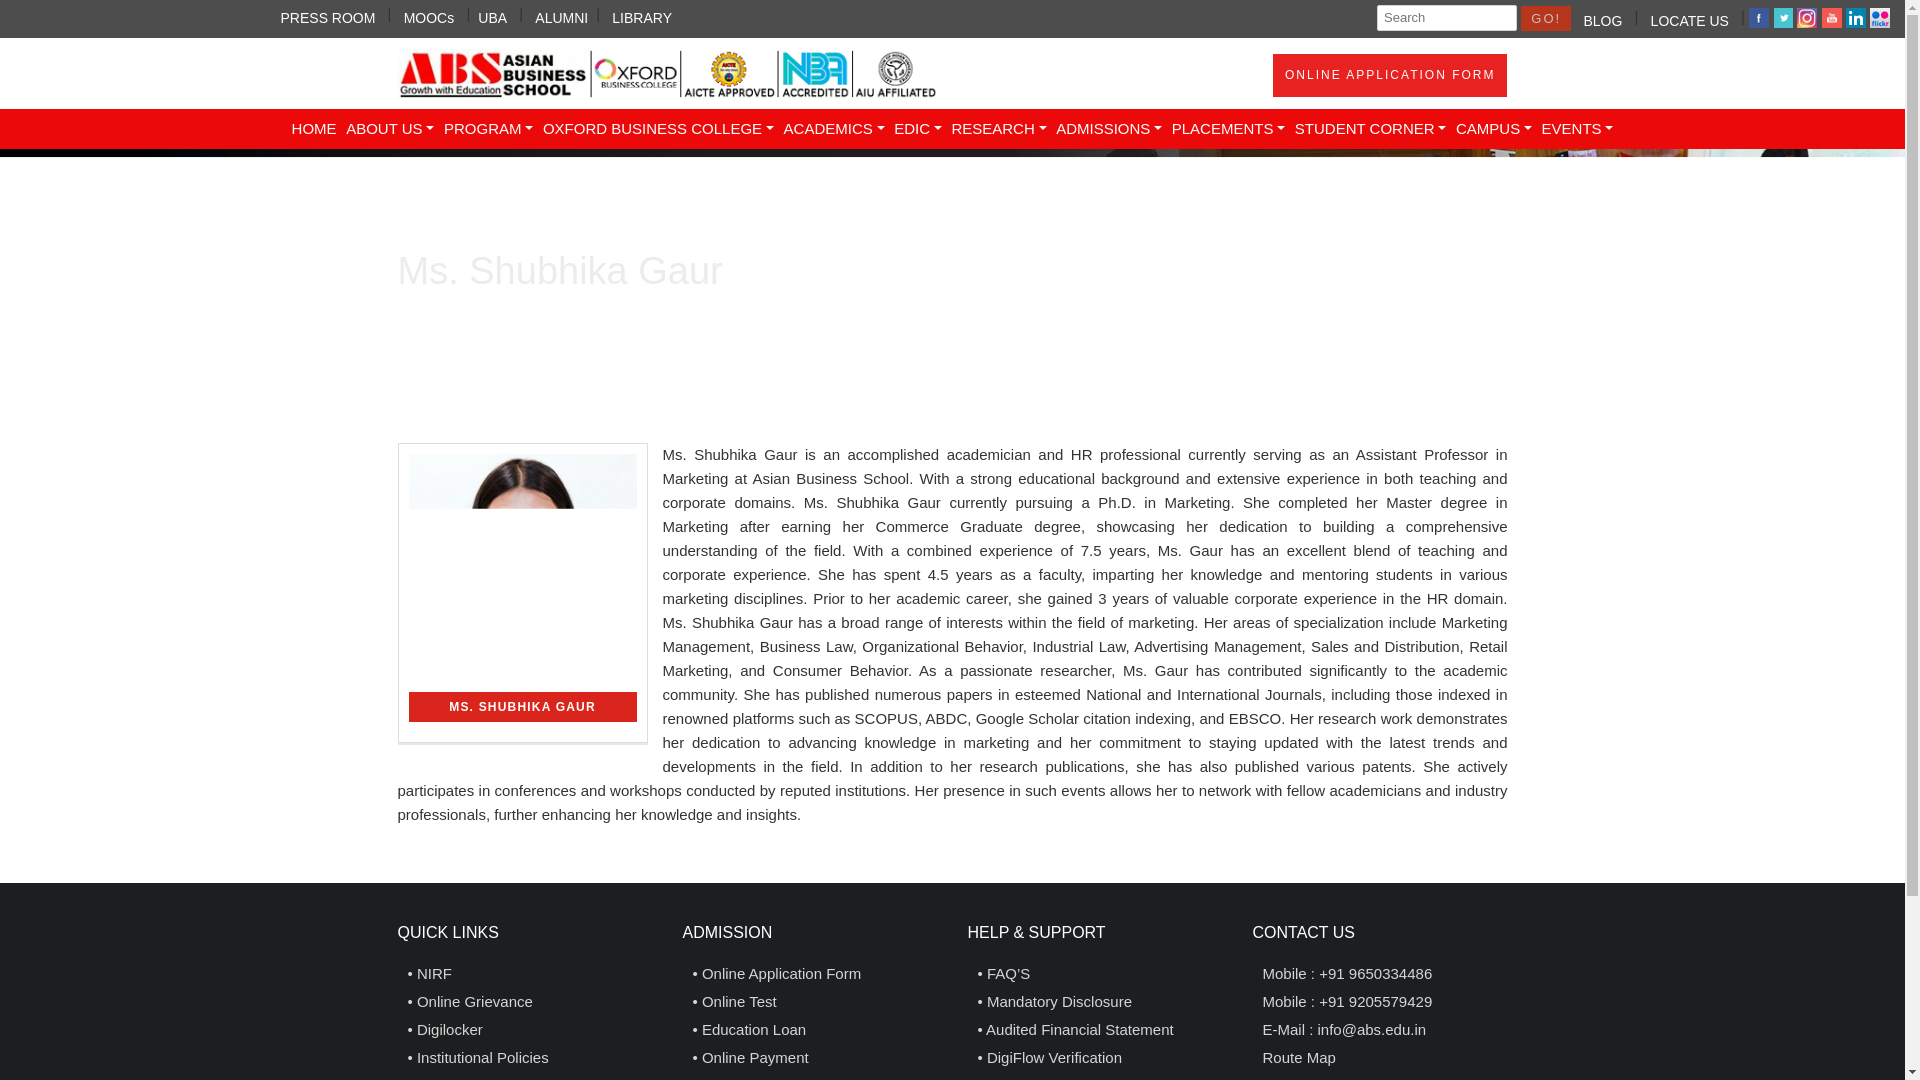 The width and height of the screenshot is (1920, 1080). Describe the element at coordinates (328, 15) in the screenshot. I see `PRESS ROOM` at that location.